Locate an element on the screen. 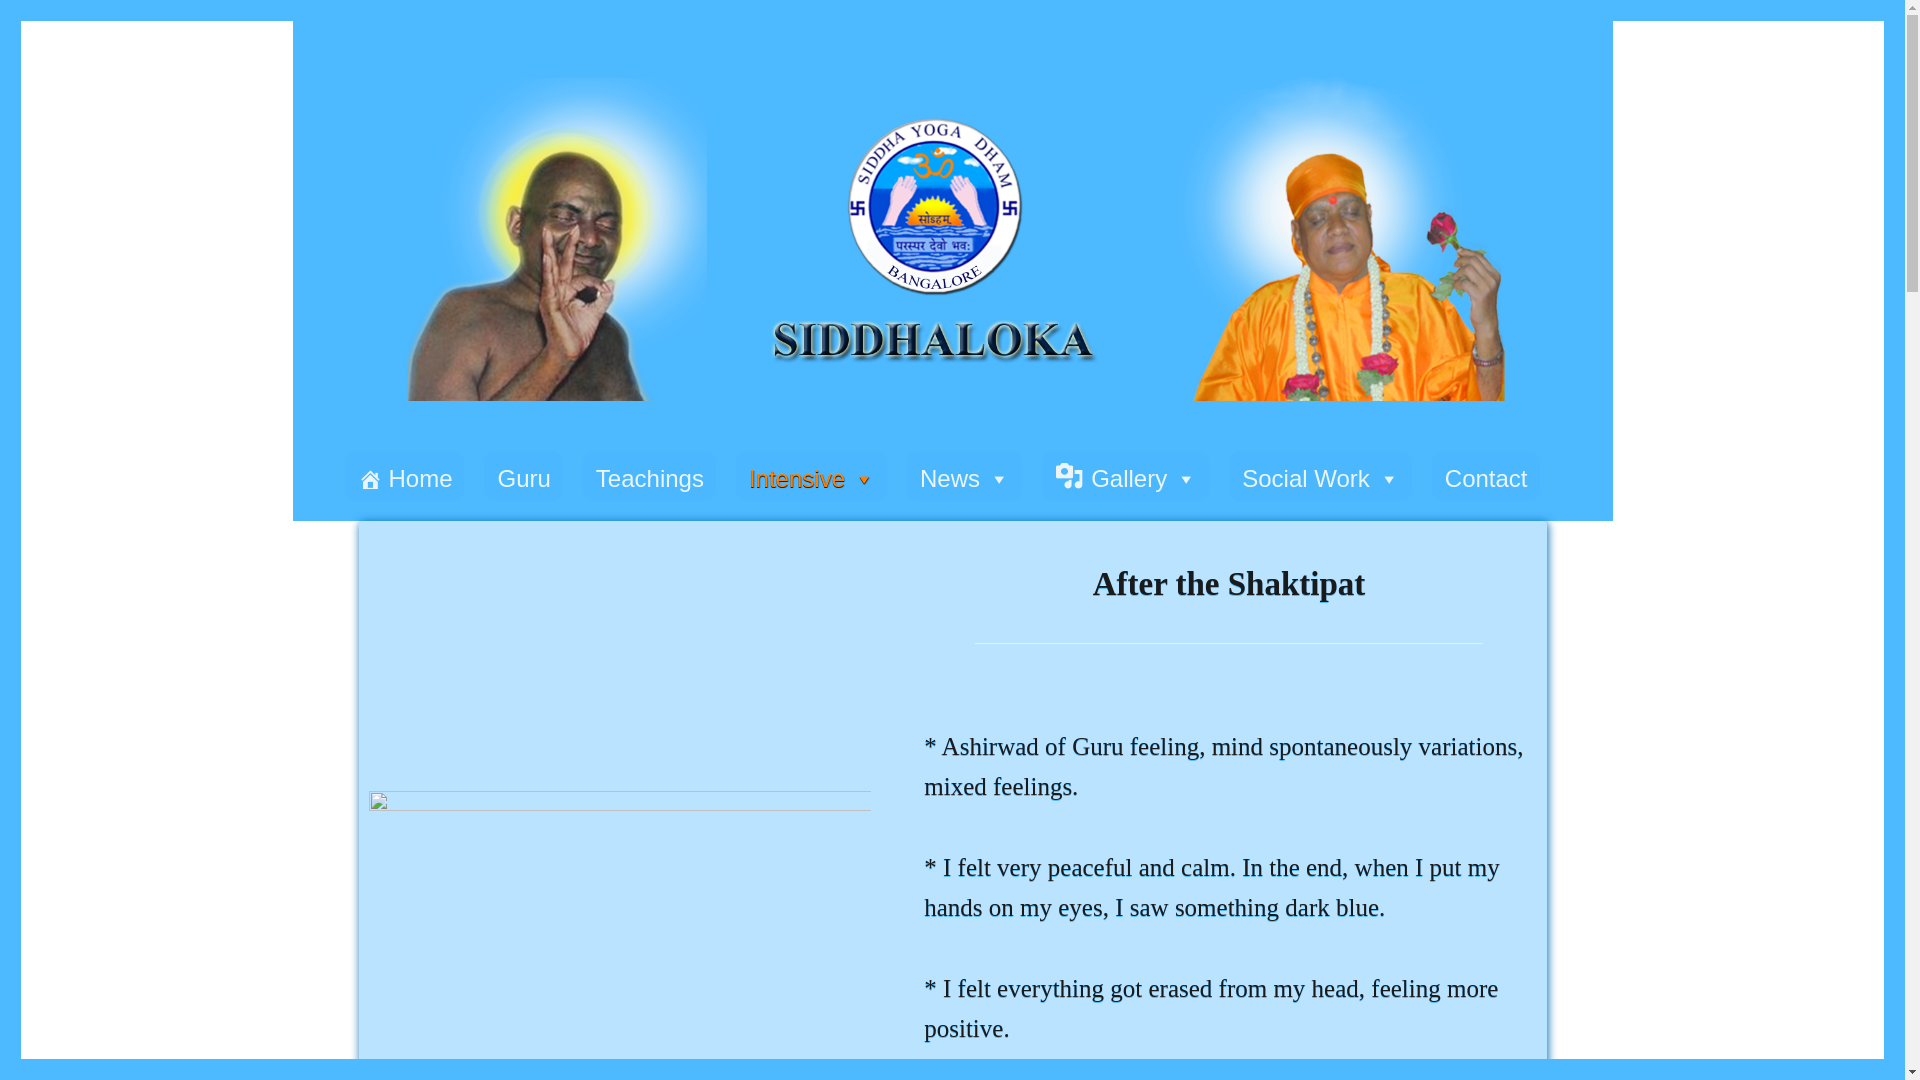  Contact is located at coordinates (1486, 476).